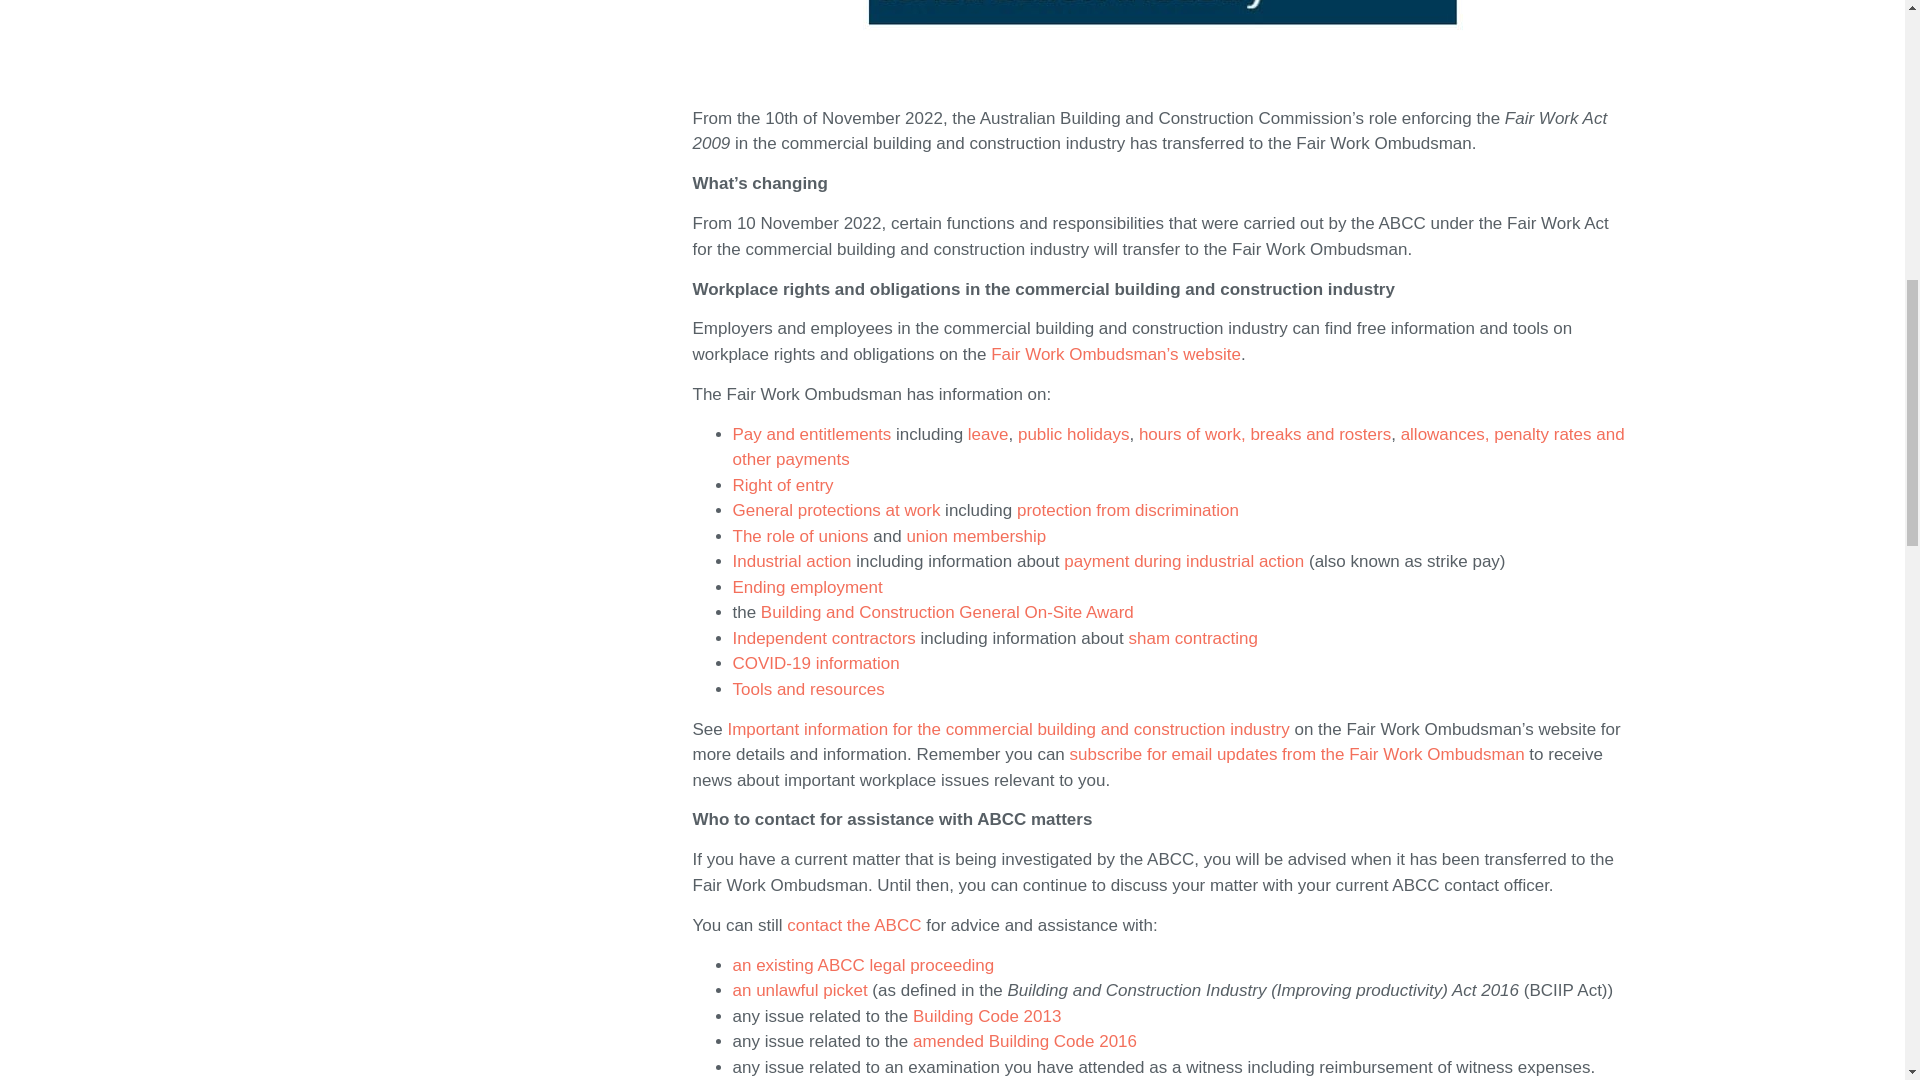 Image resolution: width=1920 pixels, height=1080 pixels. I want to click on leave, so click(988, 434).